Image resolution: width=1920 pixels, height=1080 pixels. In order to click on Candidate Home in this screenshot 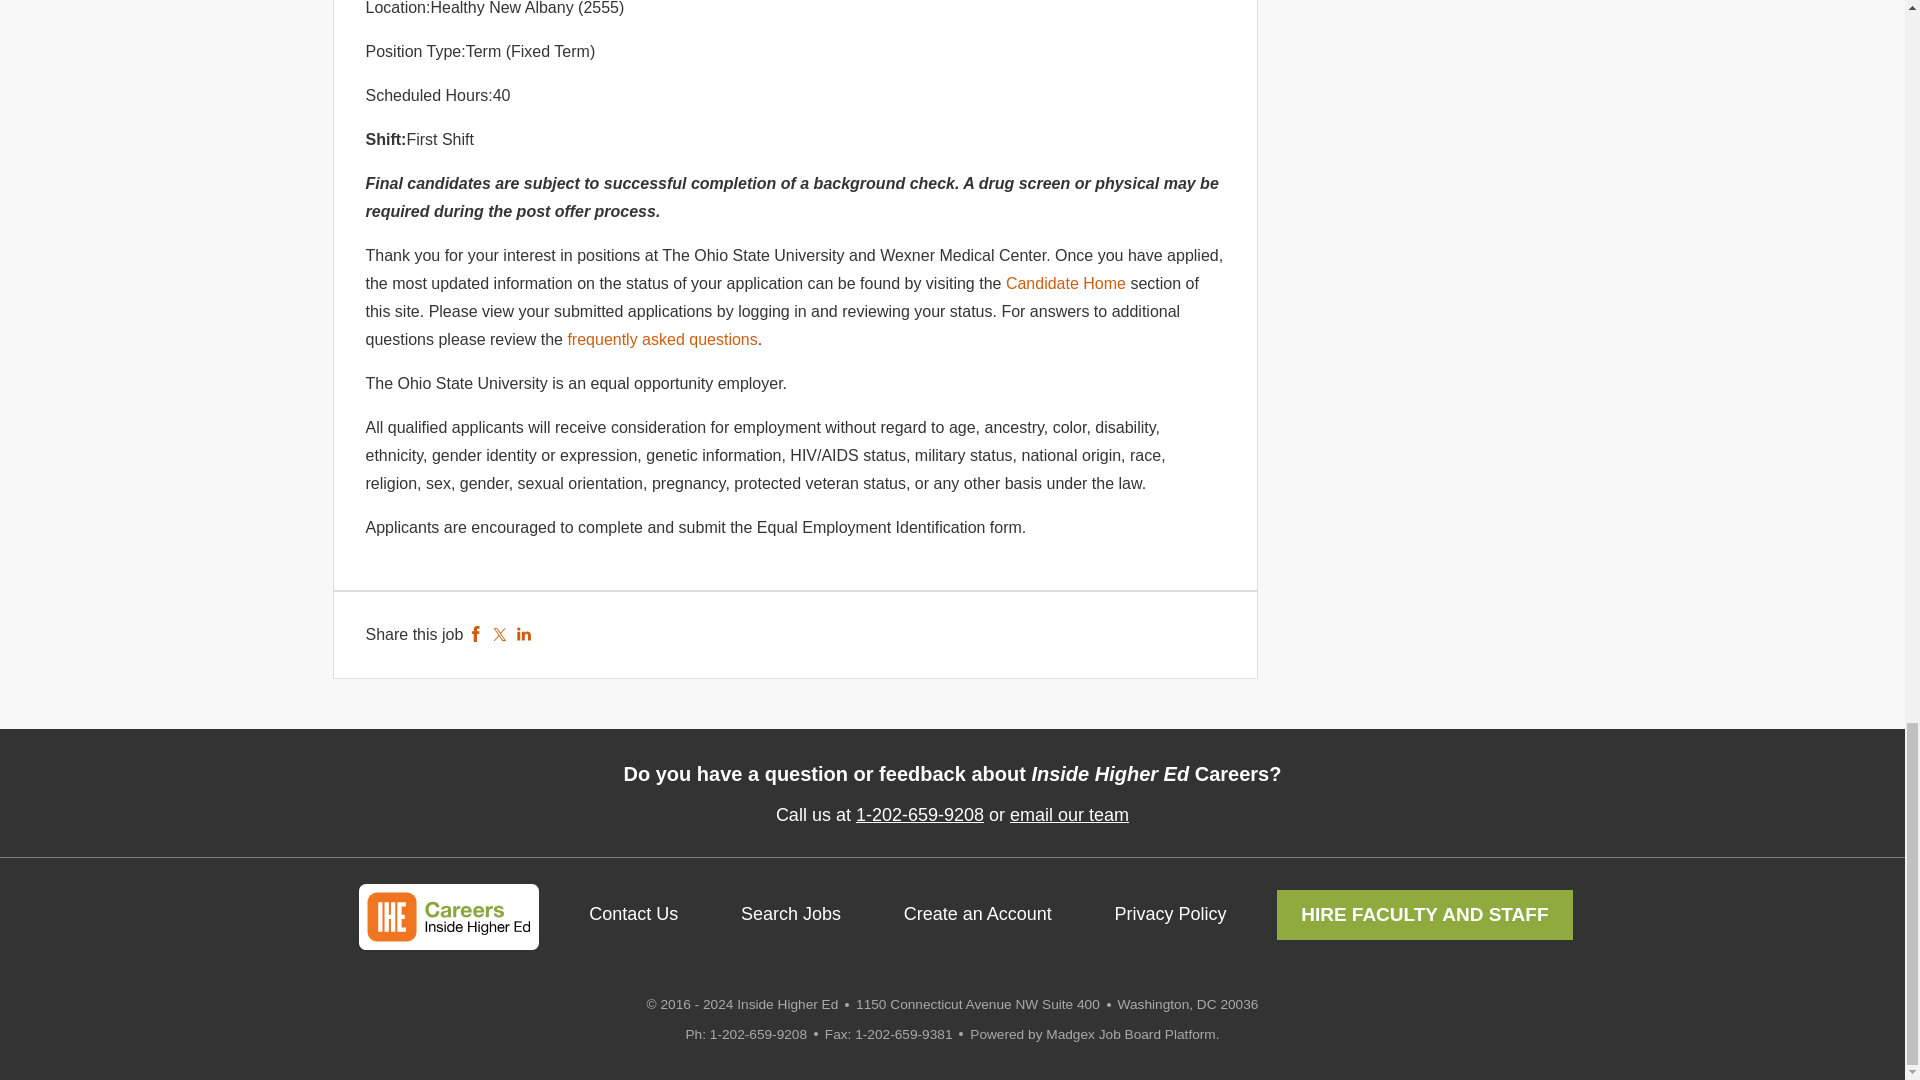, I will do `click(1066, 283)`.